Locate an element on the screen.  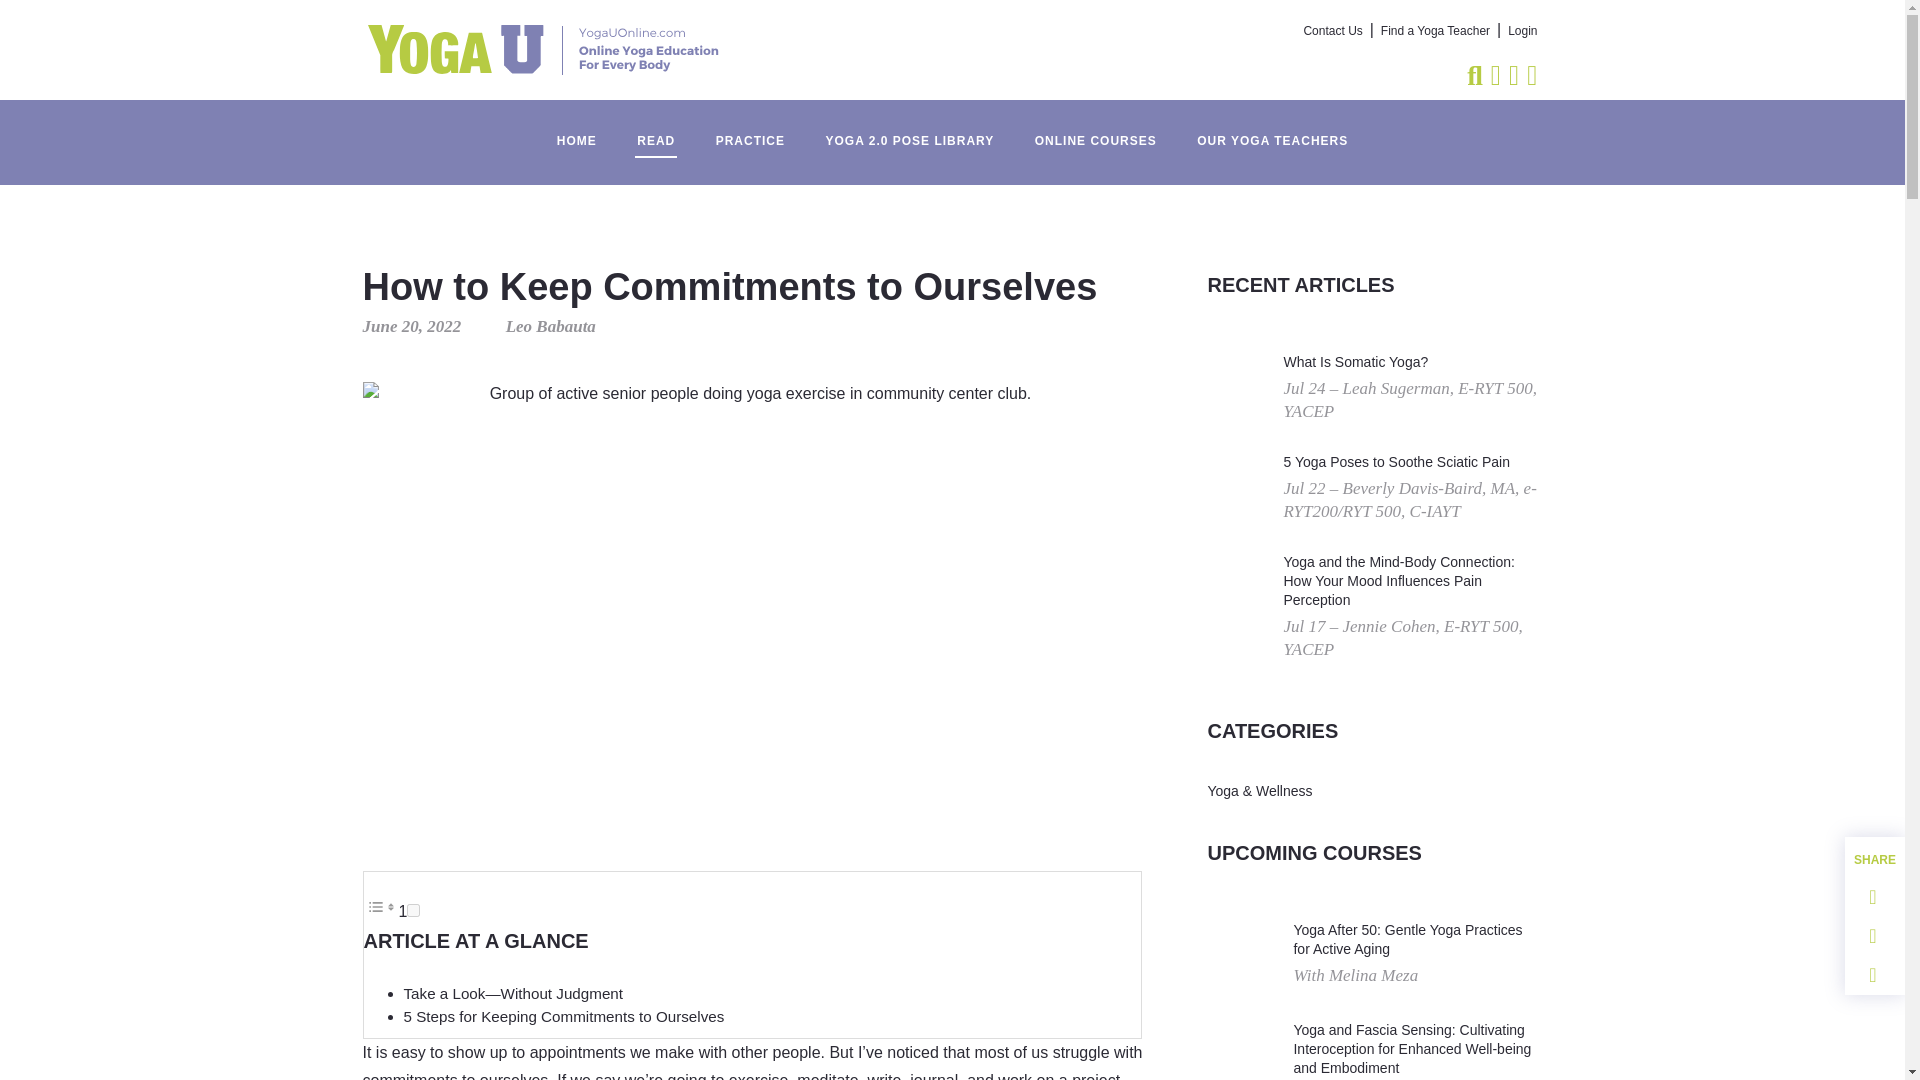
YOGA 2.0 POSE LIBRARY is located at coordinates (908, 131).